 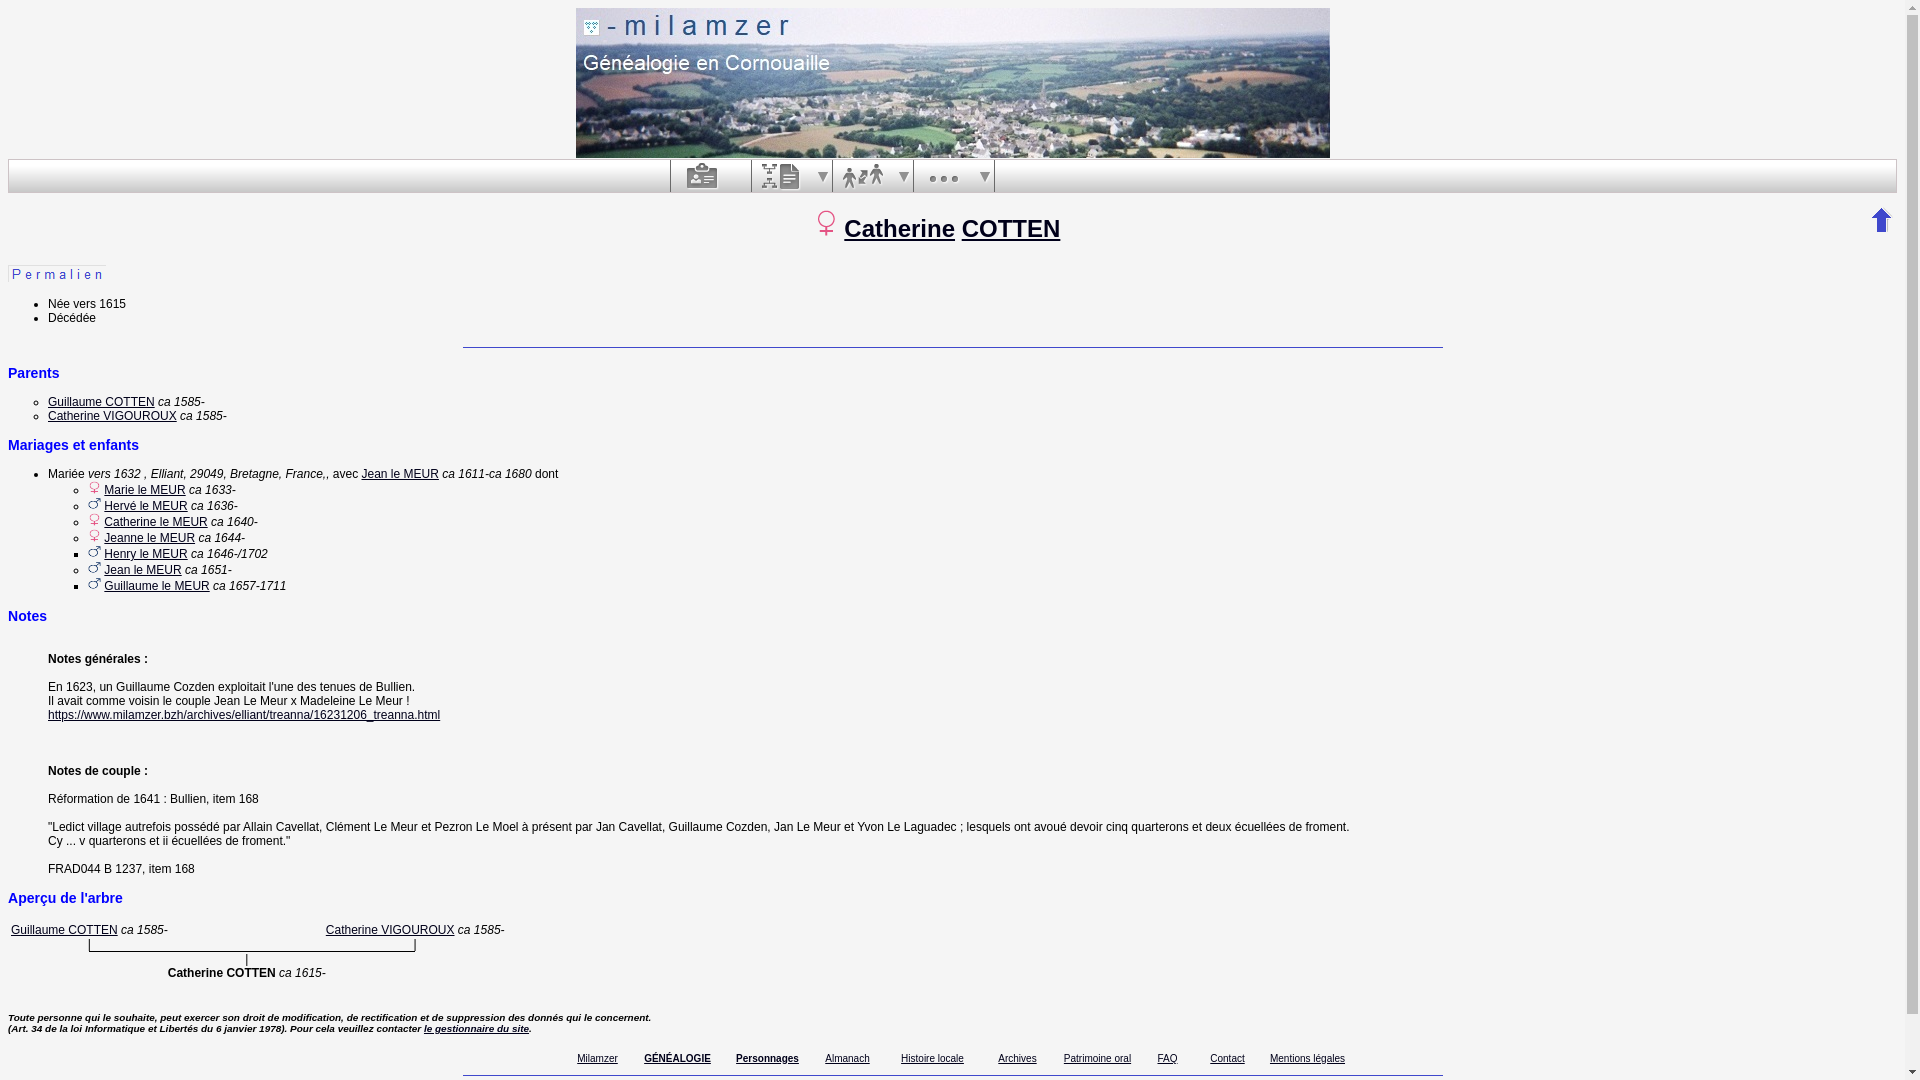 What do you see at coordinates (900, 228) in the screenshot?
I see `Catherine` at bounding box center [900, 228].